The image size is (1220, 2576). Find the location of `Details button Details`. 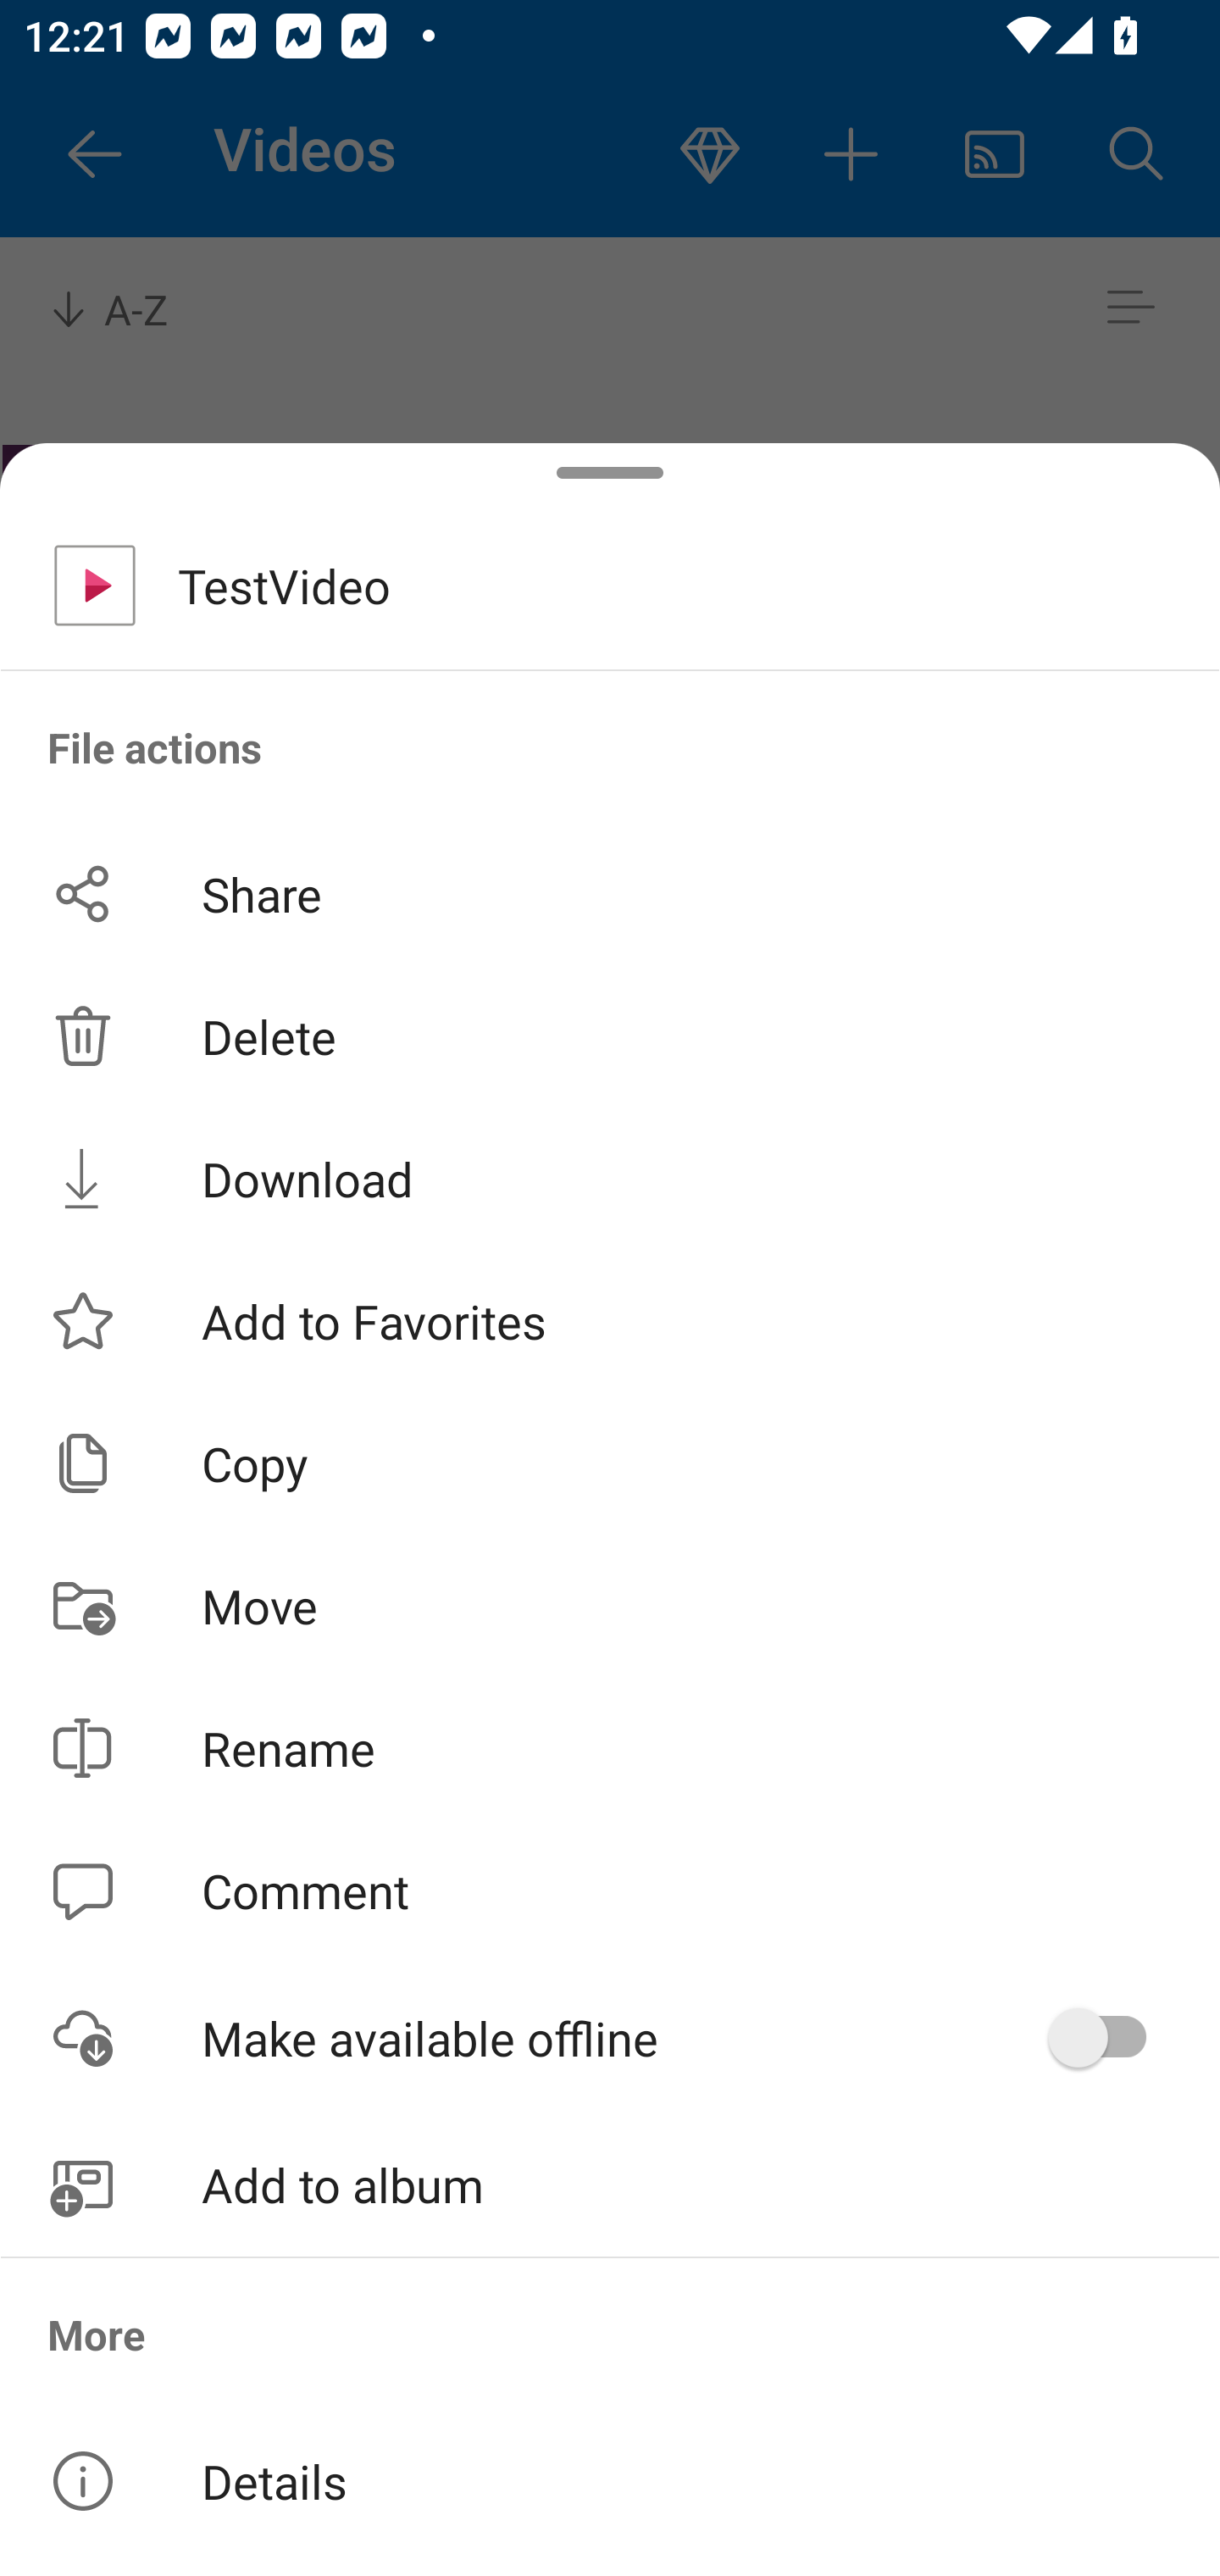

Details button Details is located at coordinates (610, 2481).